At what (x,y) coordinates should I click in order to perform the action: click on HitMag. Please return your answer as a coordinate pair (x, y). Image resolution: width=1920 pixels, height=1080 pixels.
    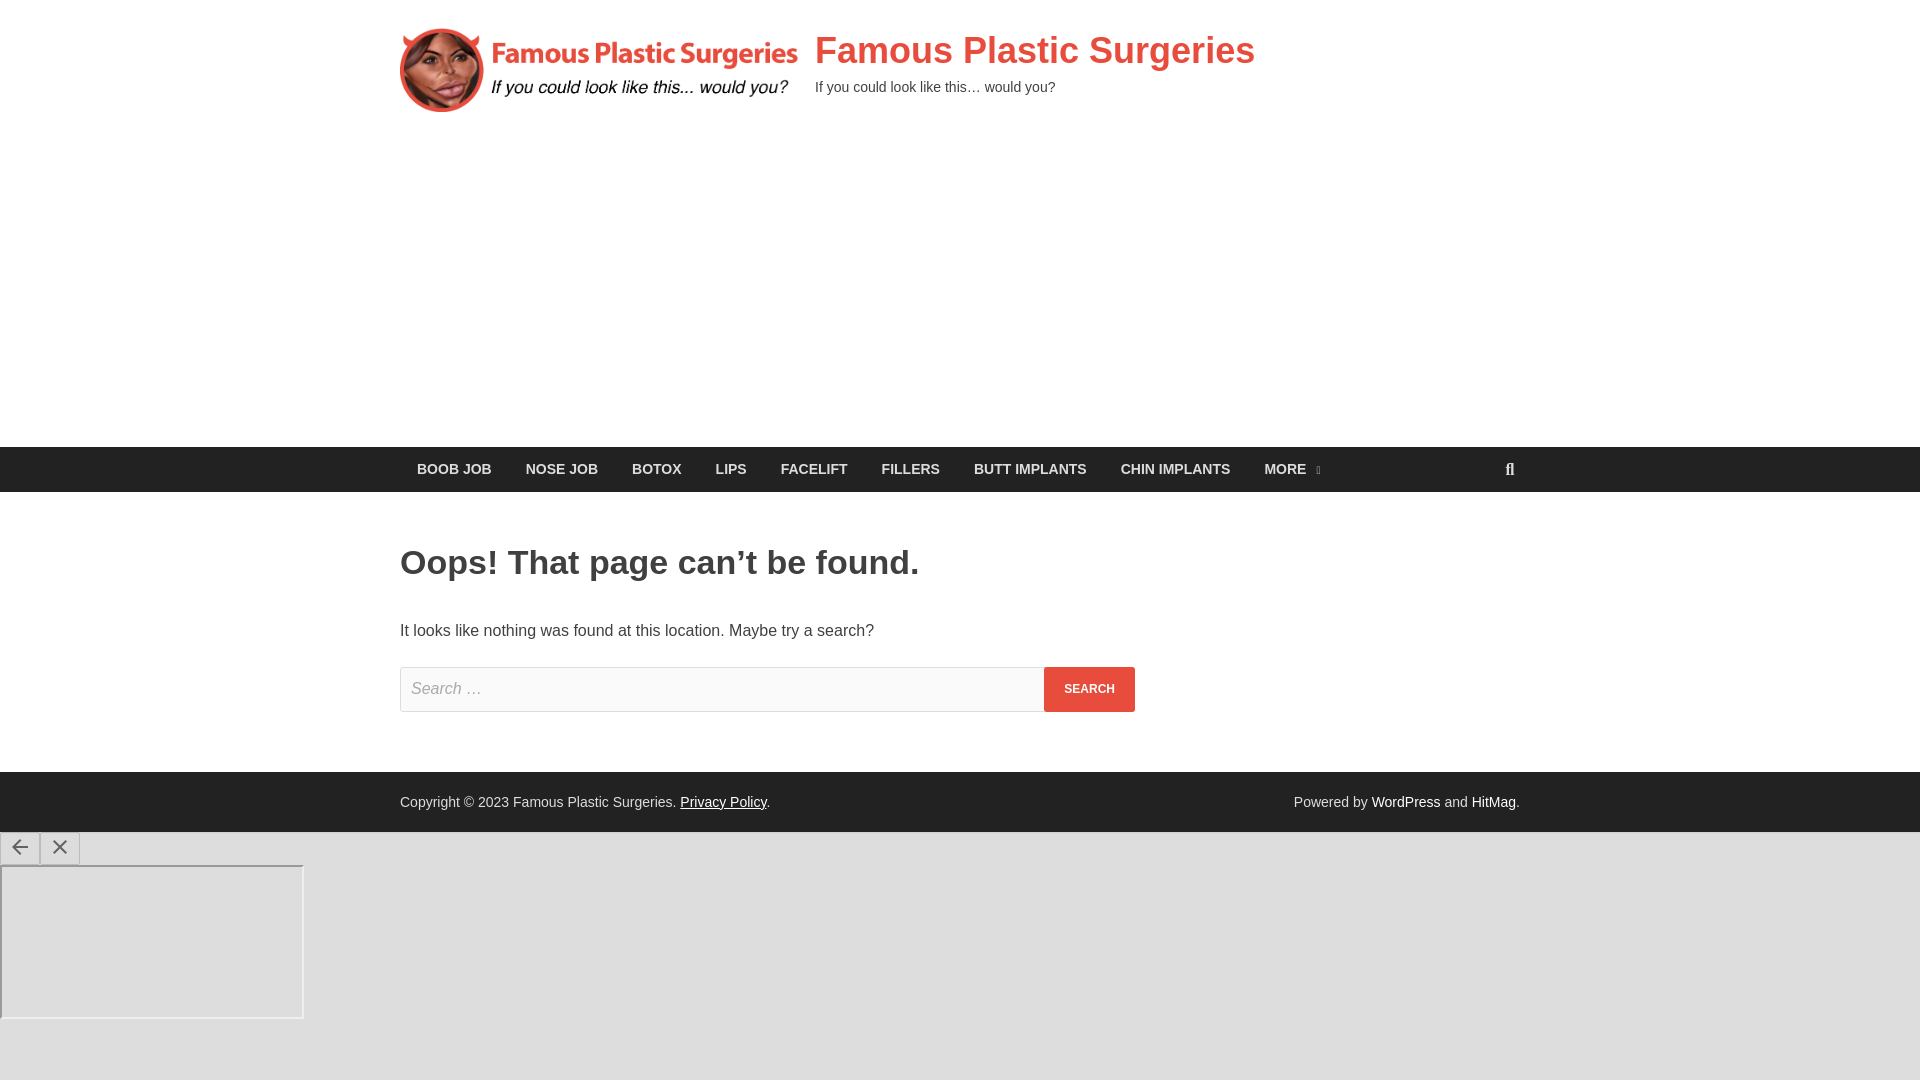
    Looking at the image, I should click on (1494, 802).